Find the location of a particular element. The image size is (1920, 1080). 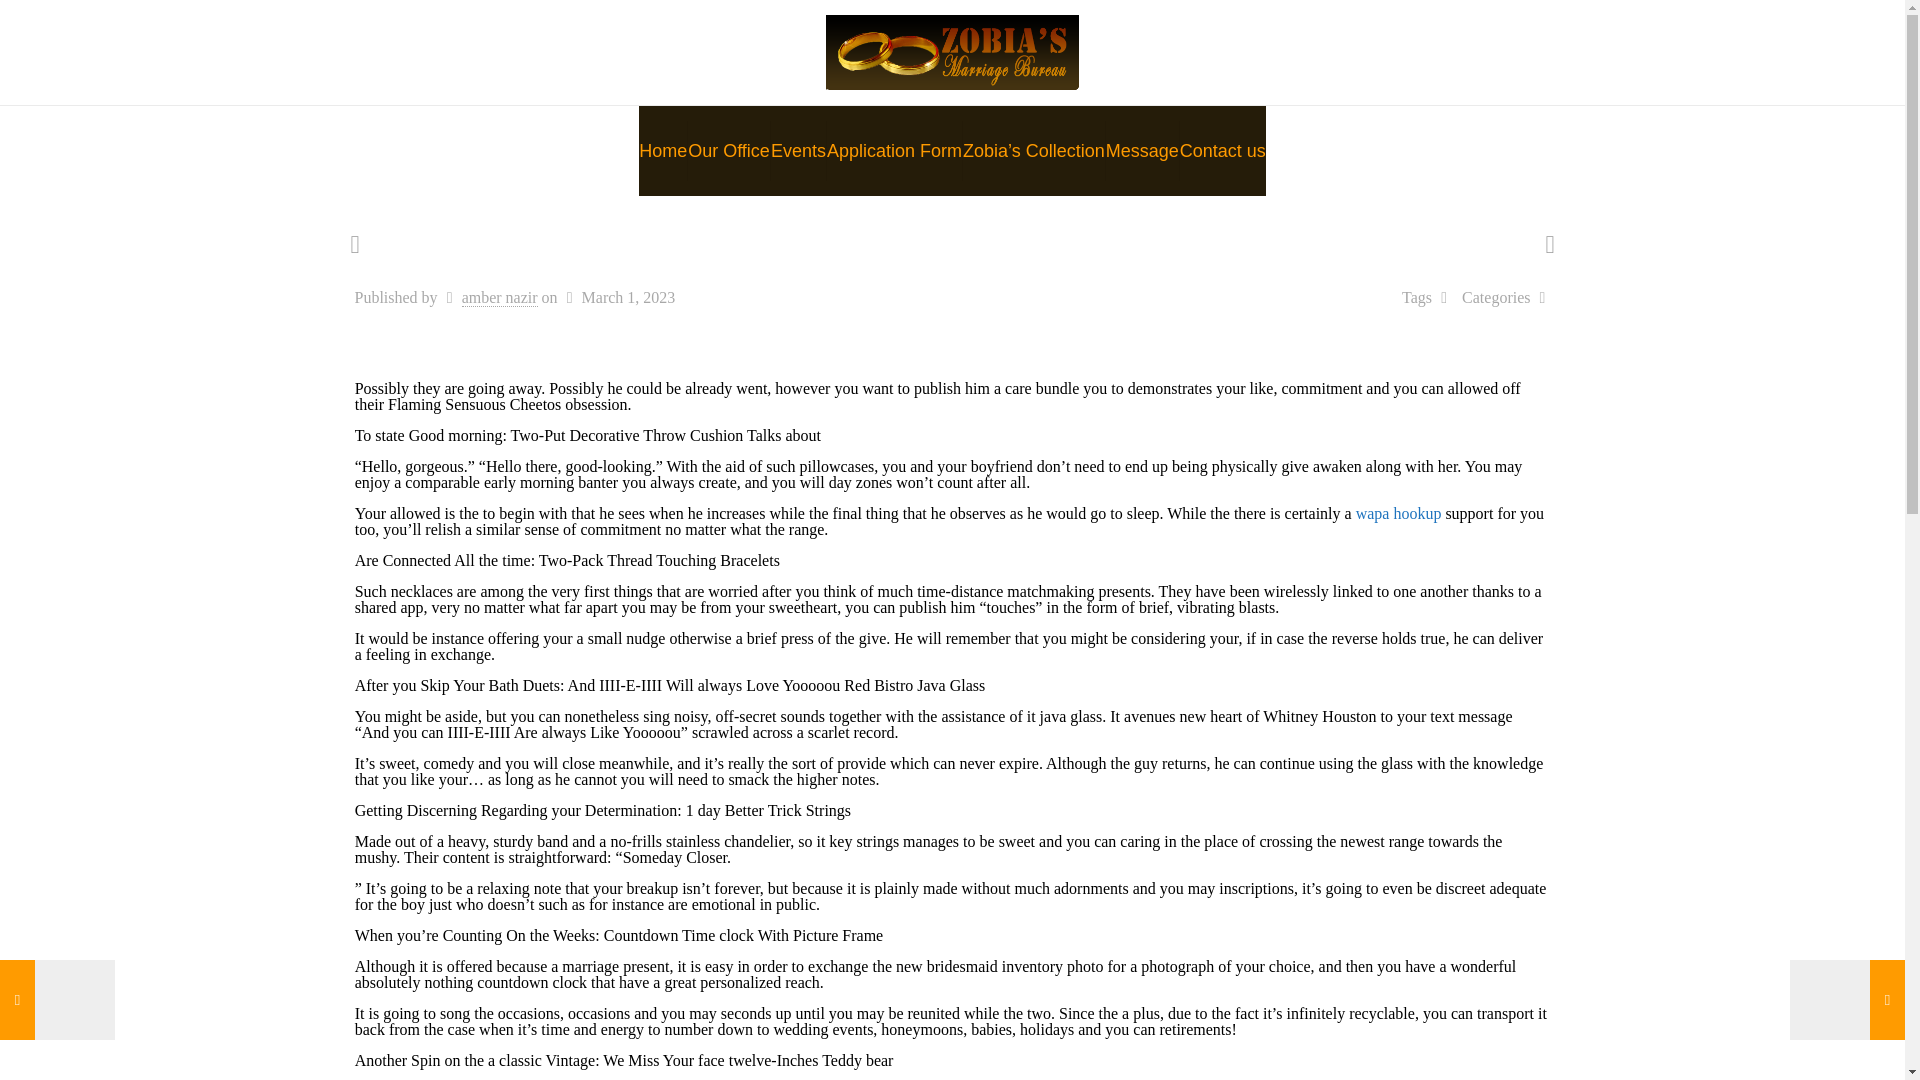

Events is located at coordinates (799, 150).